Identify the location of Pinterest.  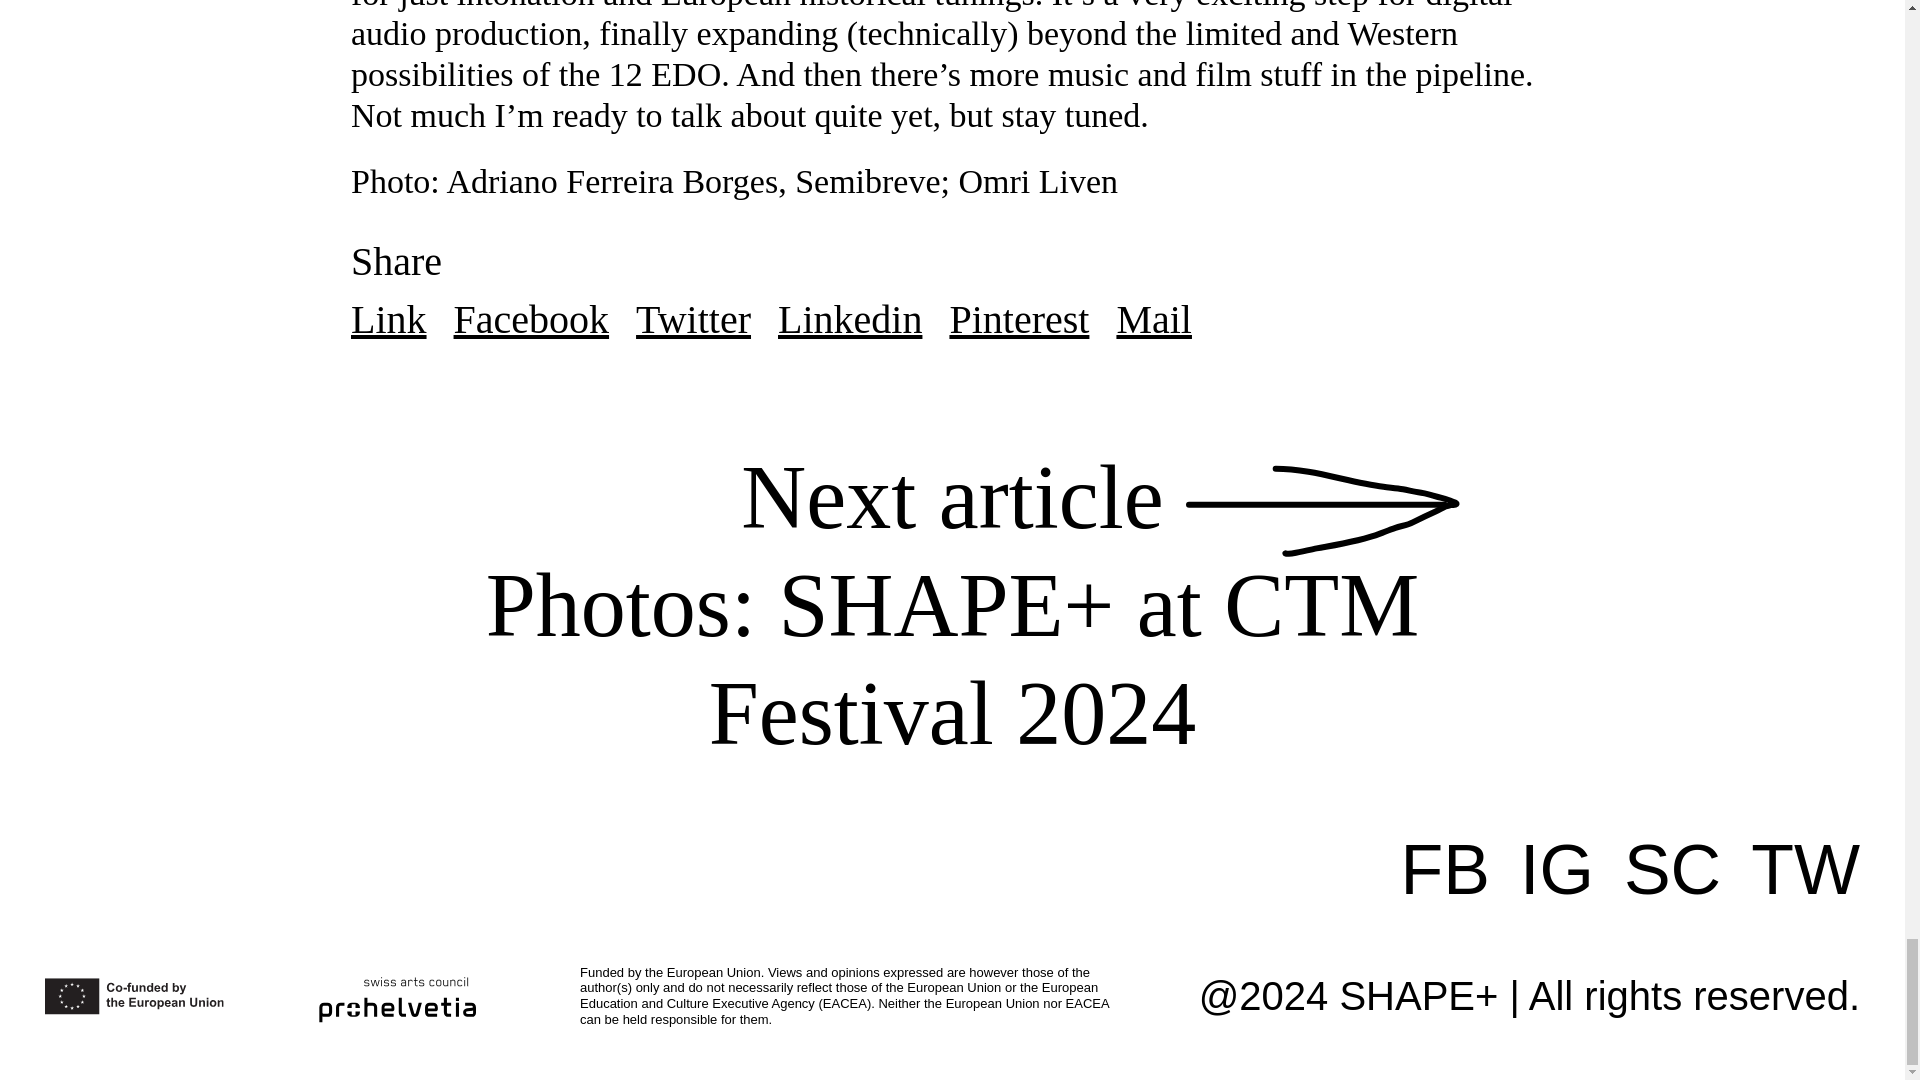
(1018, 320).